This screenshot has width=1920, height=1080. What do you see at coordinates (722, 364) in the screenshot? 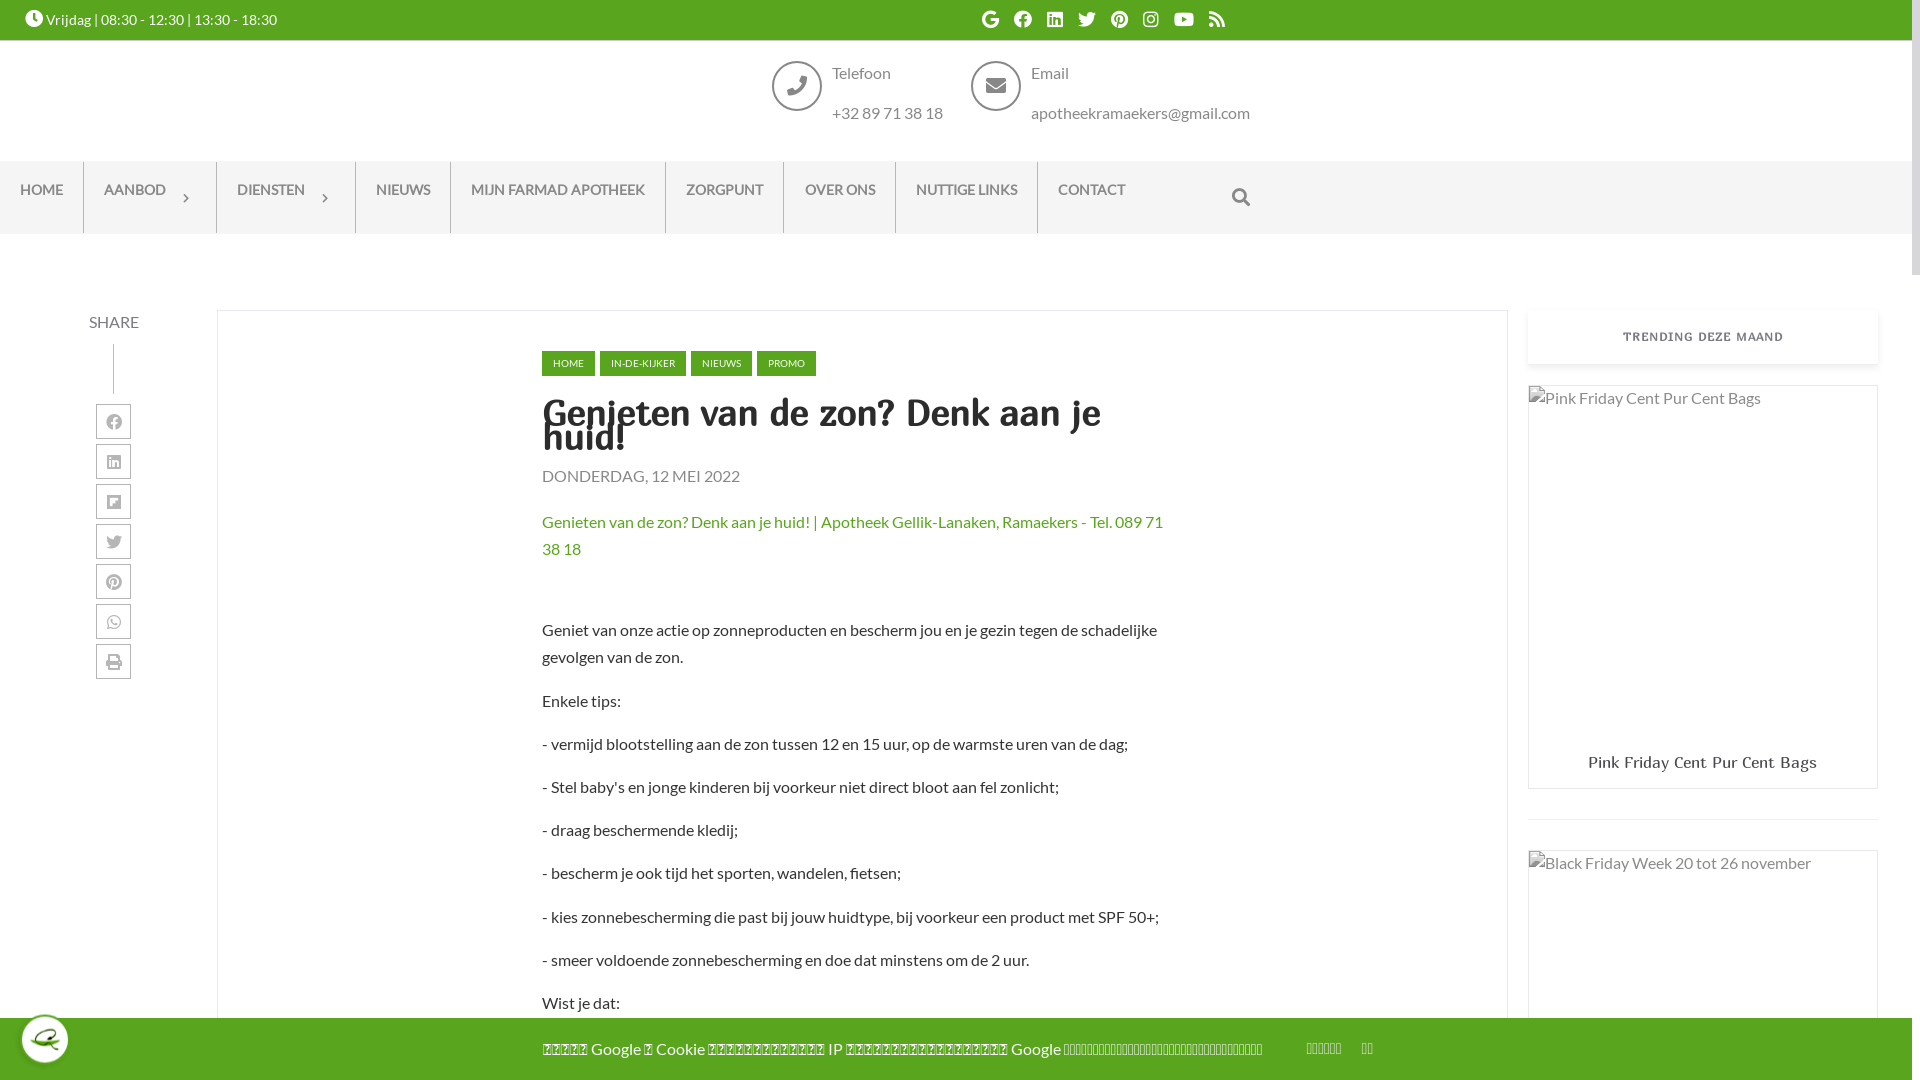
I see `NIEUWS` at bounding box center [722, 364].